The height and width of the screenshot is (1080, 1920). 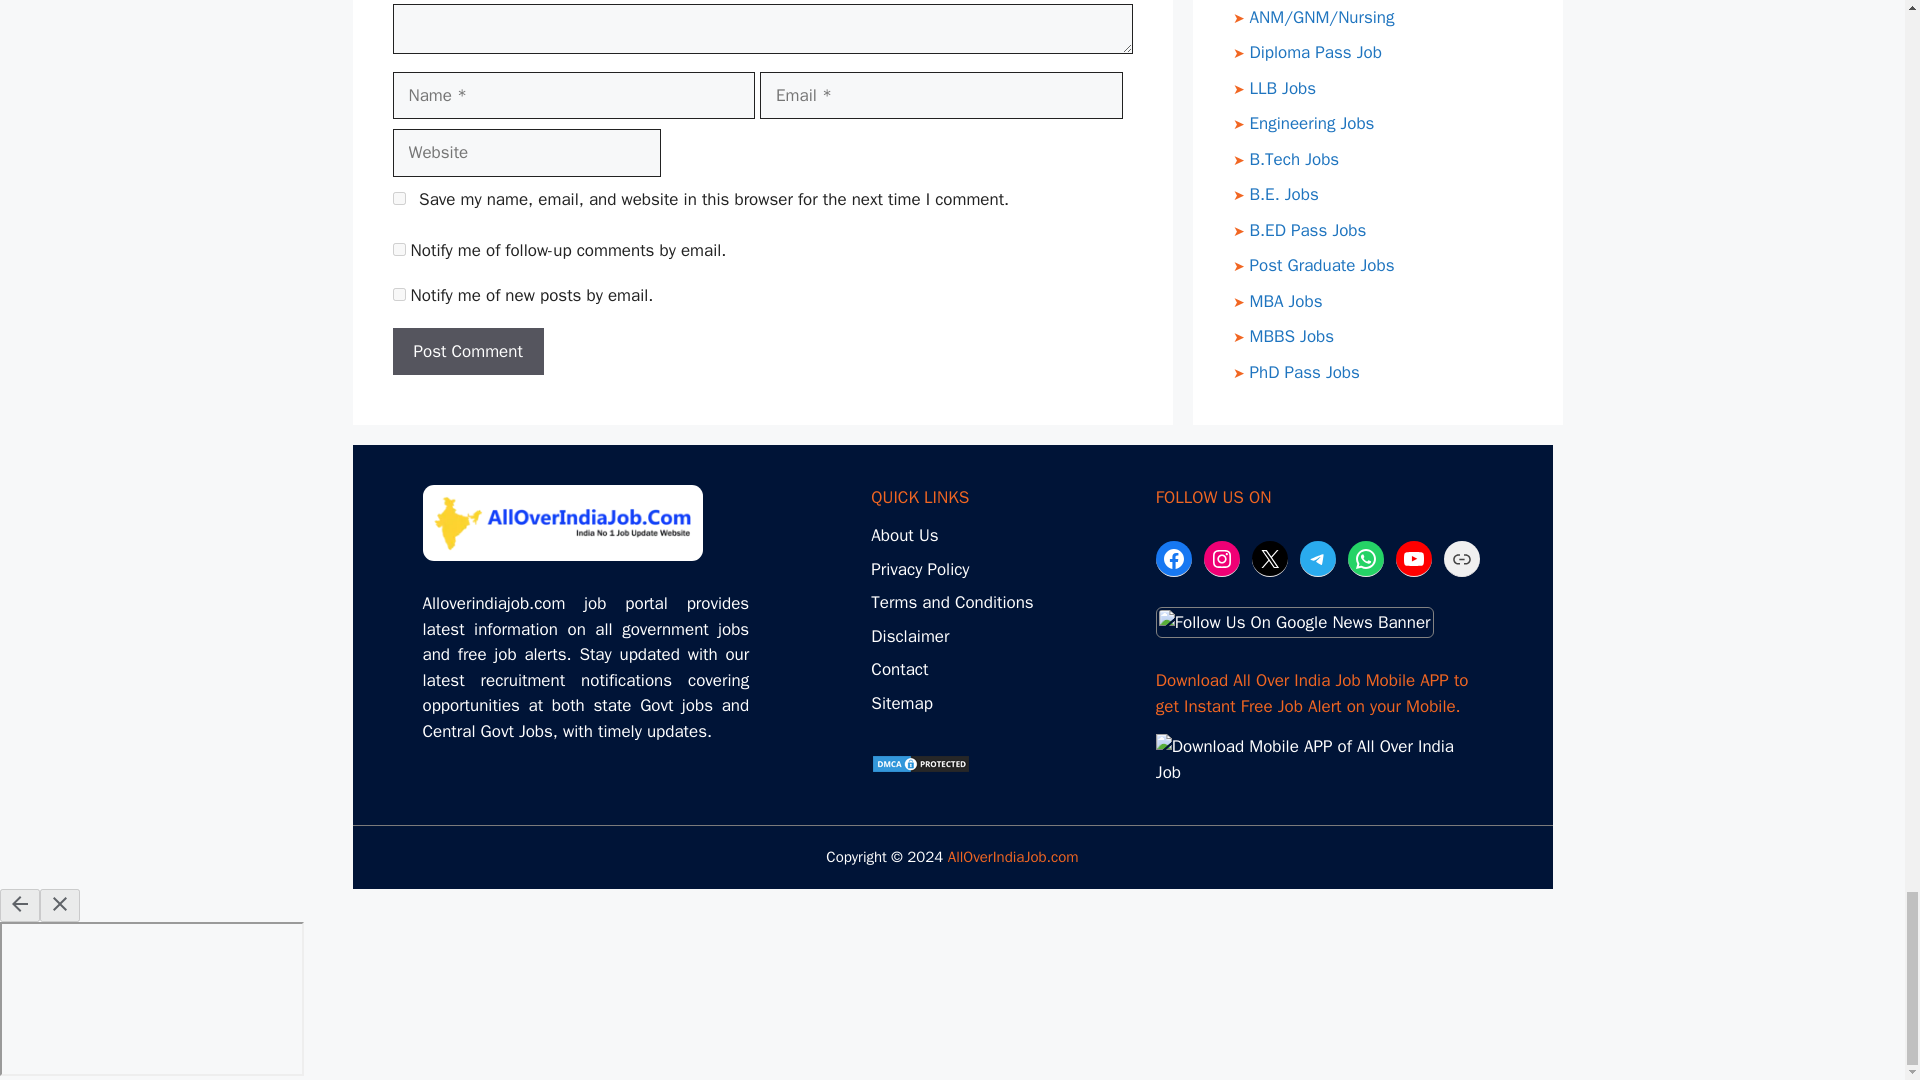 What do you see at coordinates (398, 249) in the screenshot?
I see `subscribe` at bounding box center [398, 249].